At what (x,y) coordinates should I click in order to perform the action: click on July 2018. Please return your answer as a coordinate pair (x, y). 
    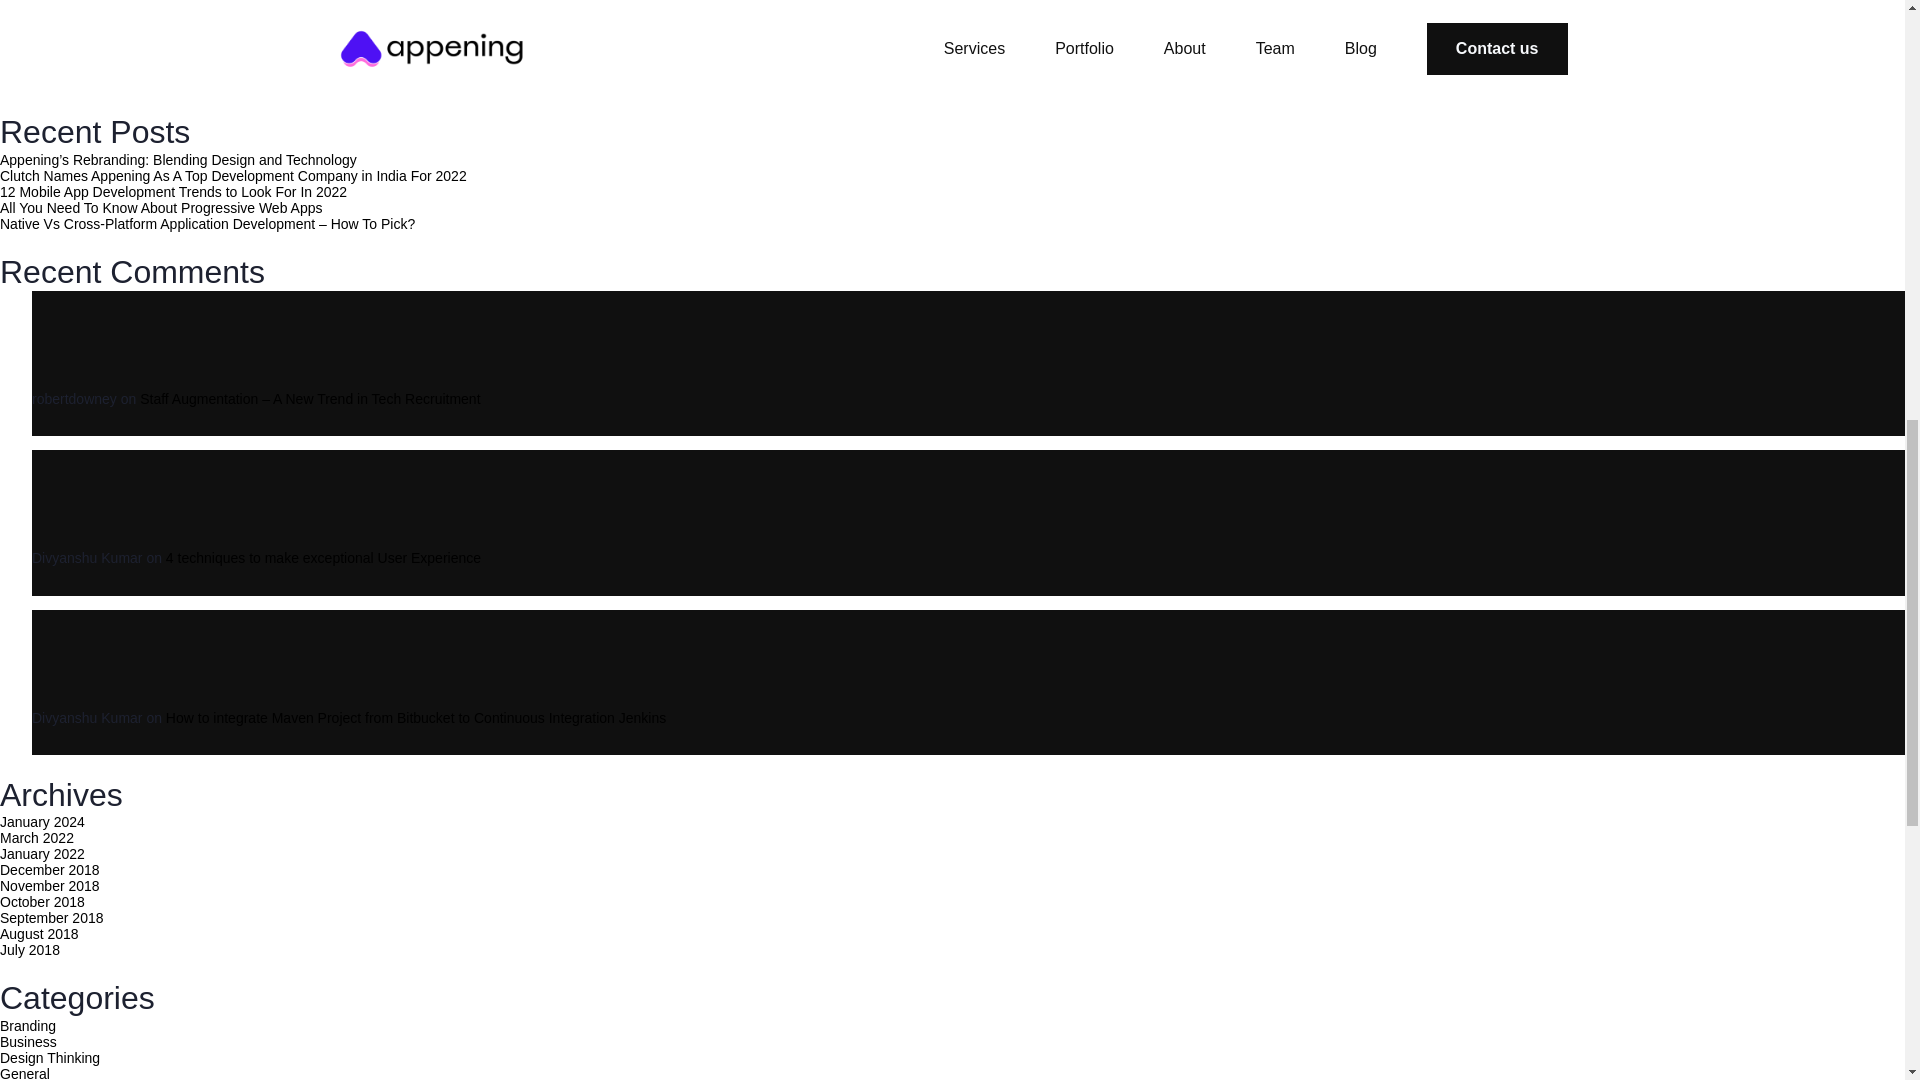
    Looking at the image, I should click on (30, 949).